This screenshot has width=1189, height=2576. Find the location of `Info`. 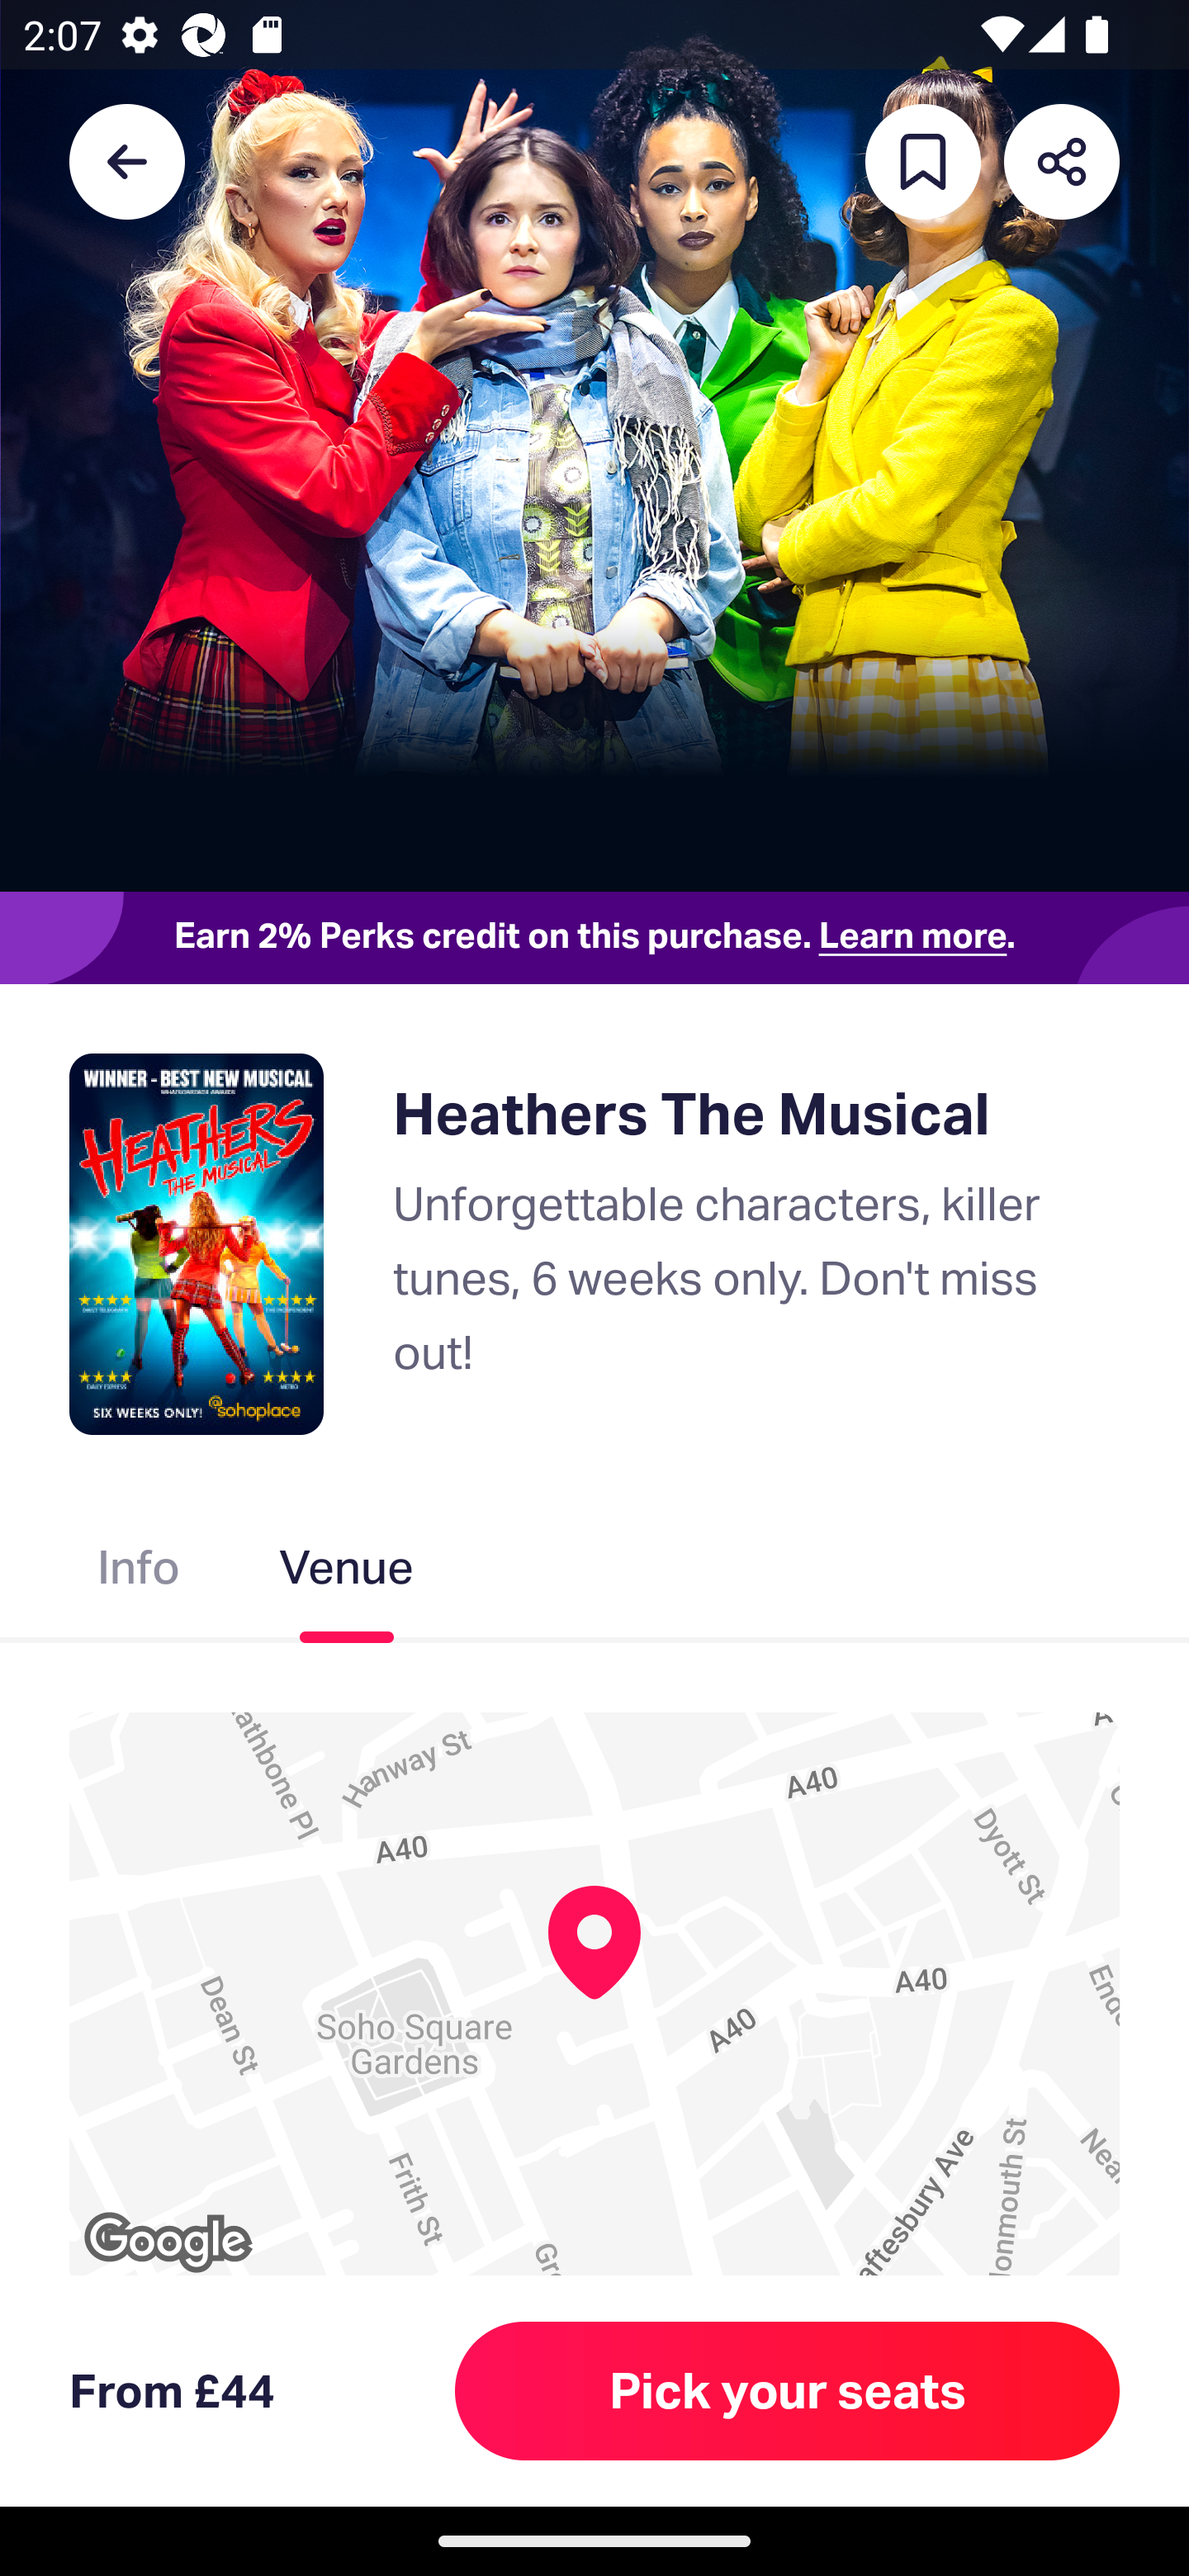

Info is located at coordinates (138, 1574).